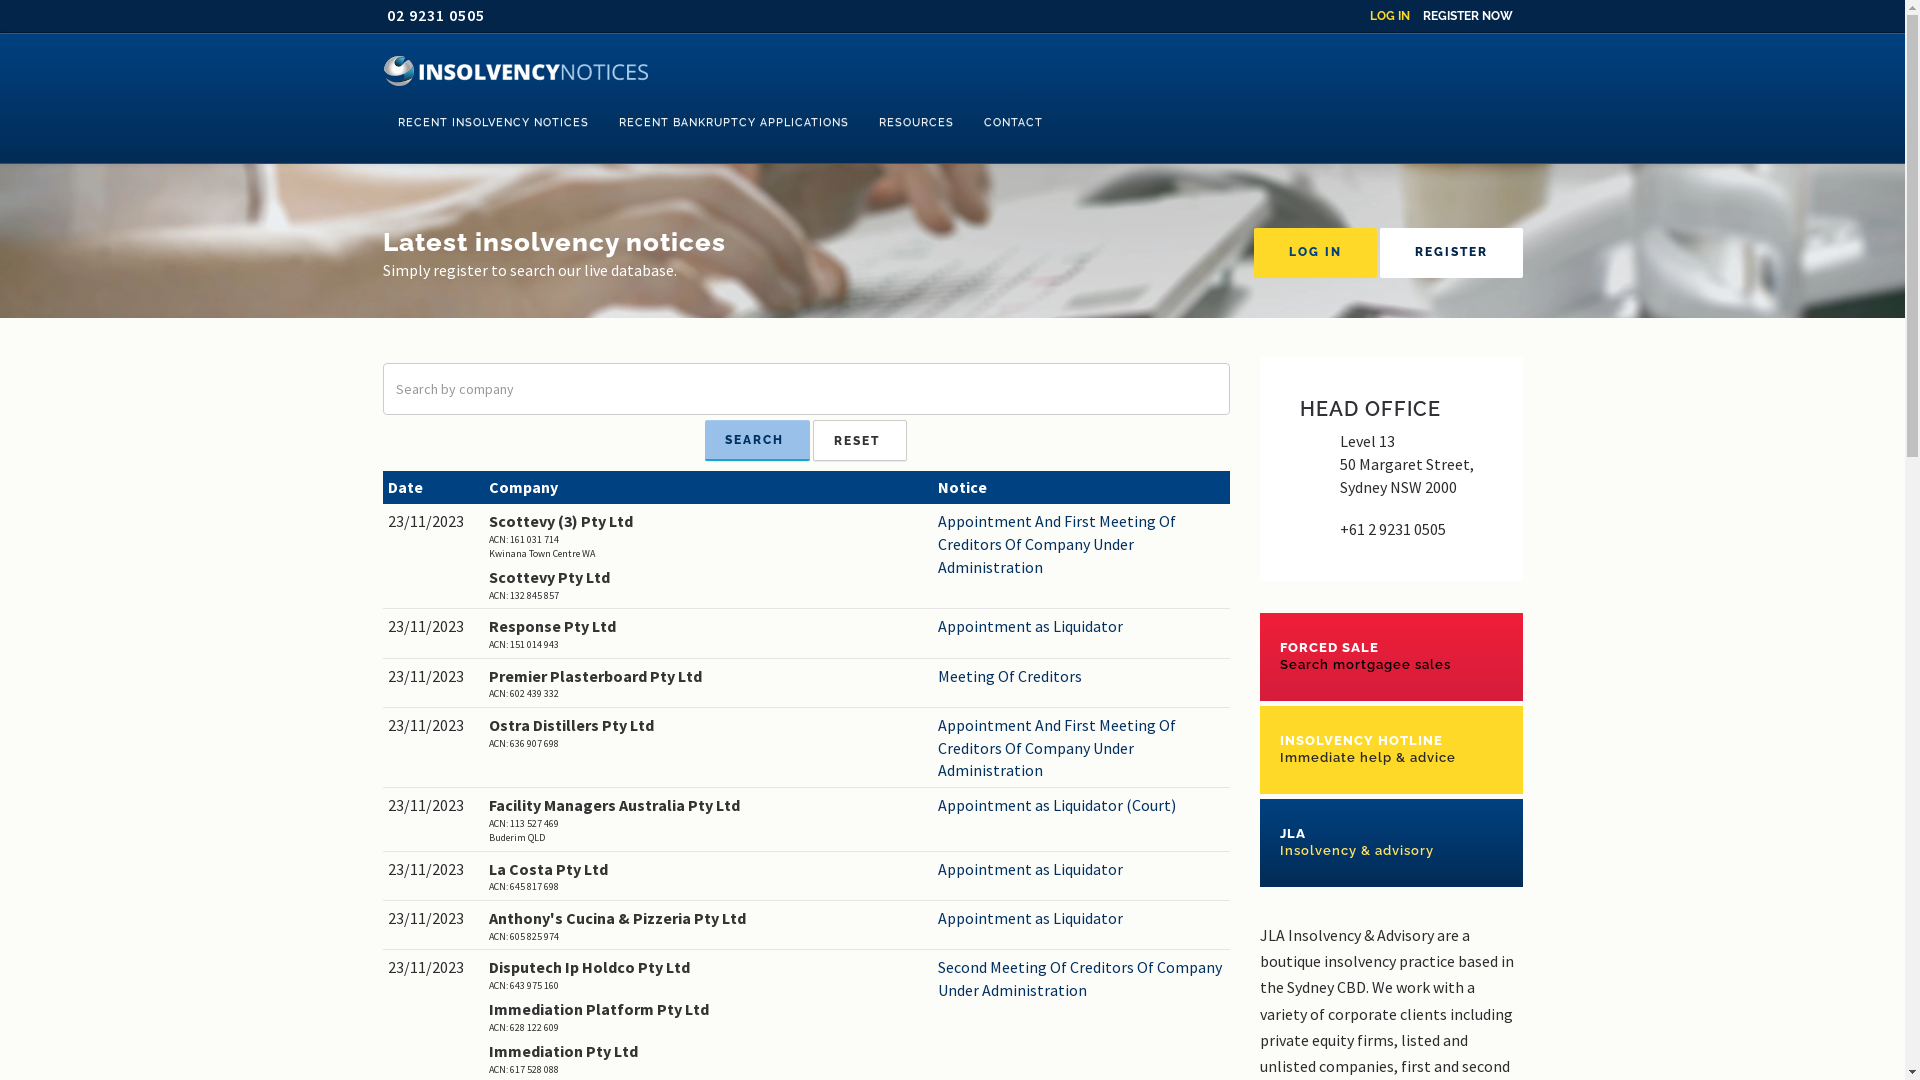  I want to click on 23/11/2023, so click(434, 918).